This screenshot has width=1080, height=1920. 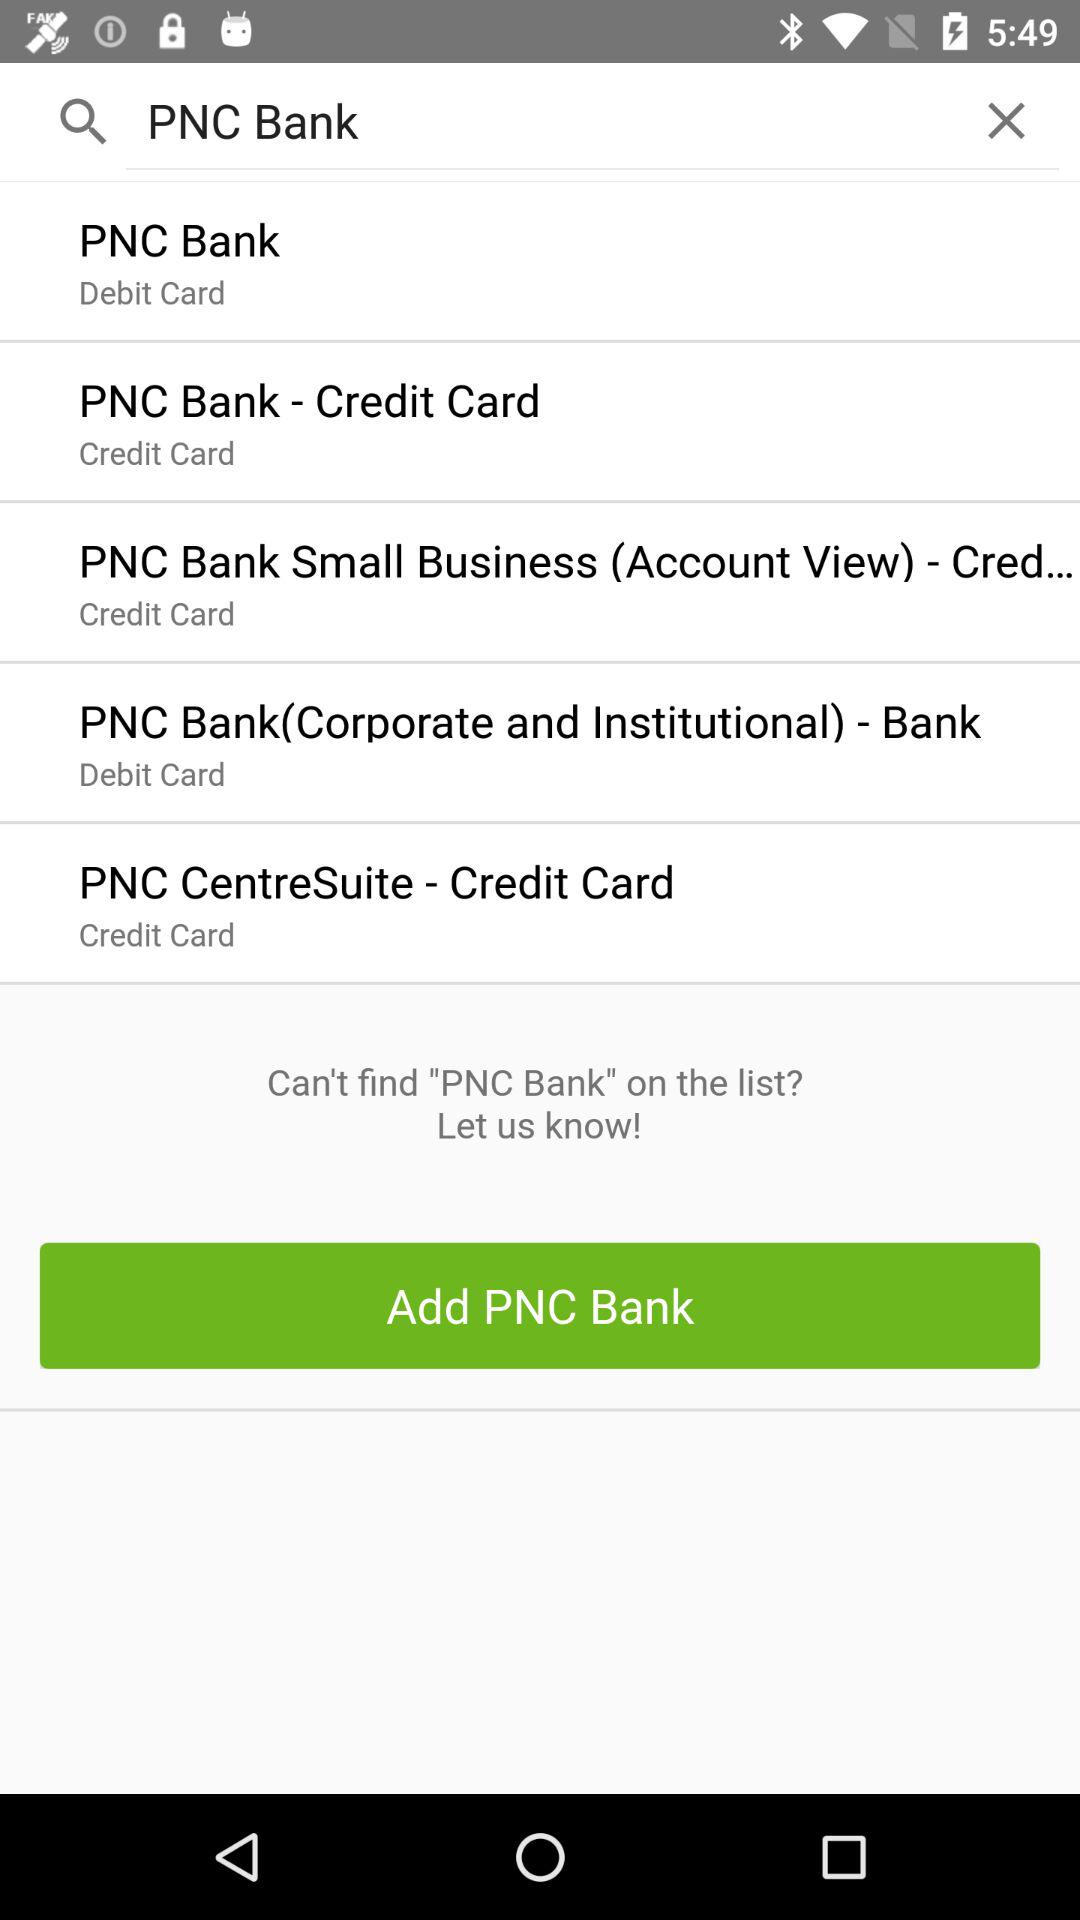 I want to click on press the icon at the top right corner, so click(x=1006, y=120).